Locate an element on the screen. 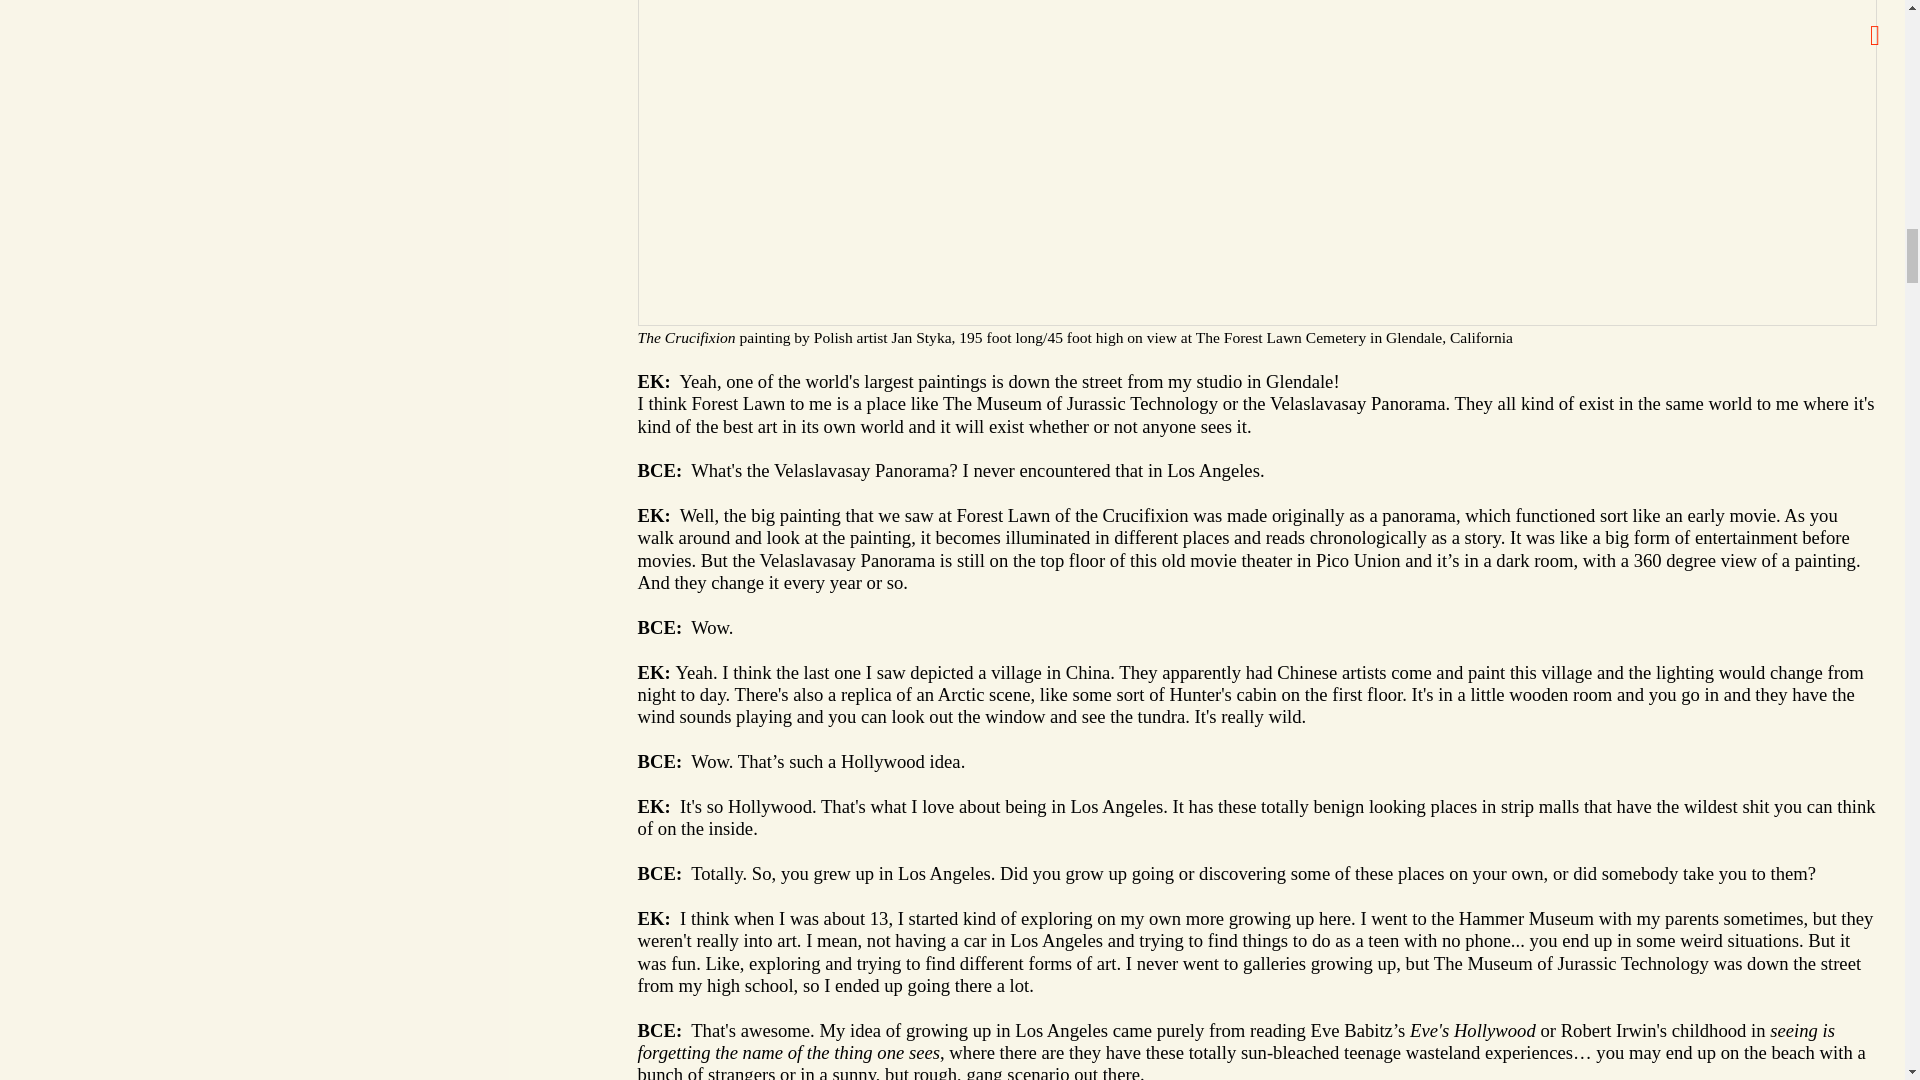 The height and width of the screenshot is (1080, 1920). The Museum of Jurassic Technology is located at coordinates (1080, 403).